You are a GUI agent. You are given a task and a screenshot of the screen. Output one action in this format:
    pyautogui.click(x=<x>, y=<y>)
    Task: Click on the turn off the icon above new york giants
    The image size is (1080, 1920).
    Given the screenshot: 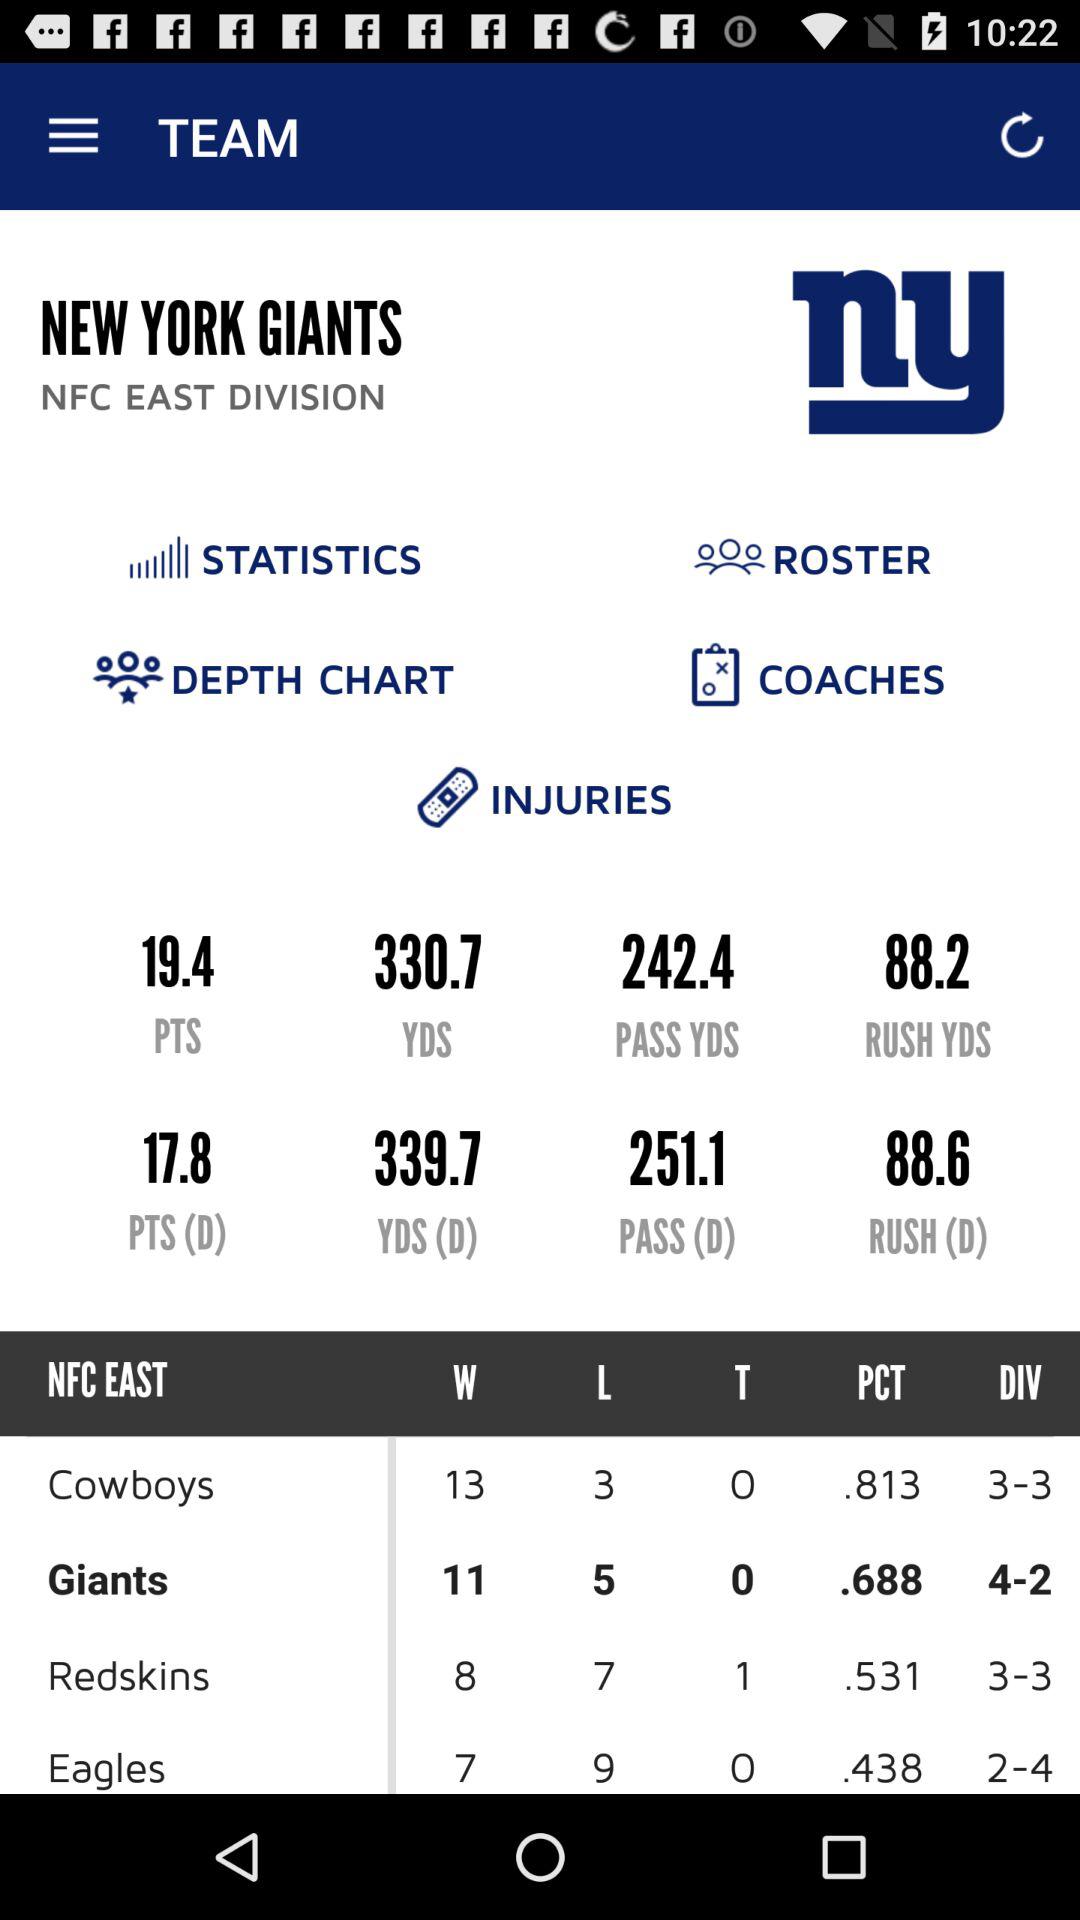 What is the action you would take?
    pyautogui.click(x=73, y=136)
    